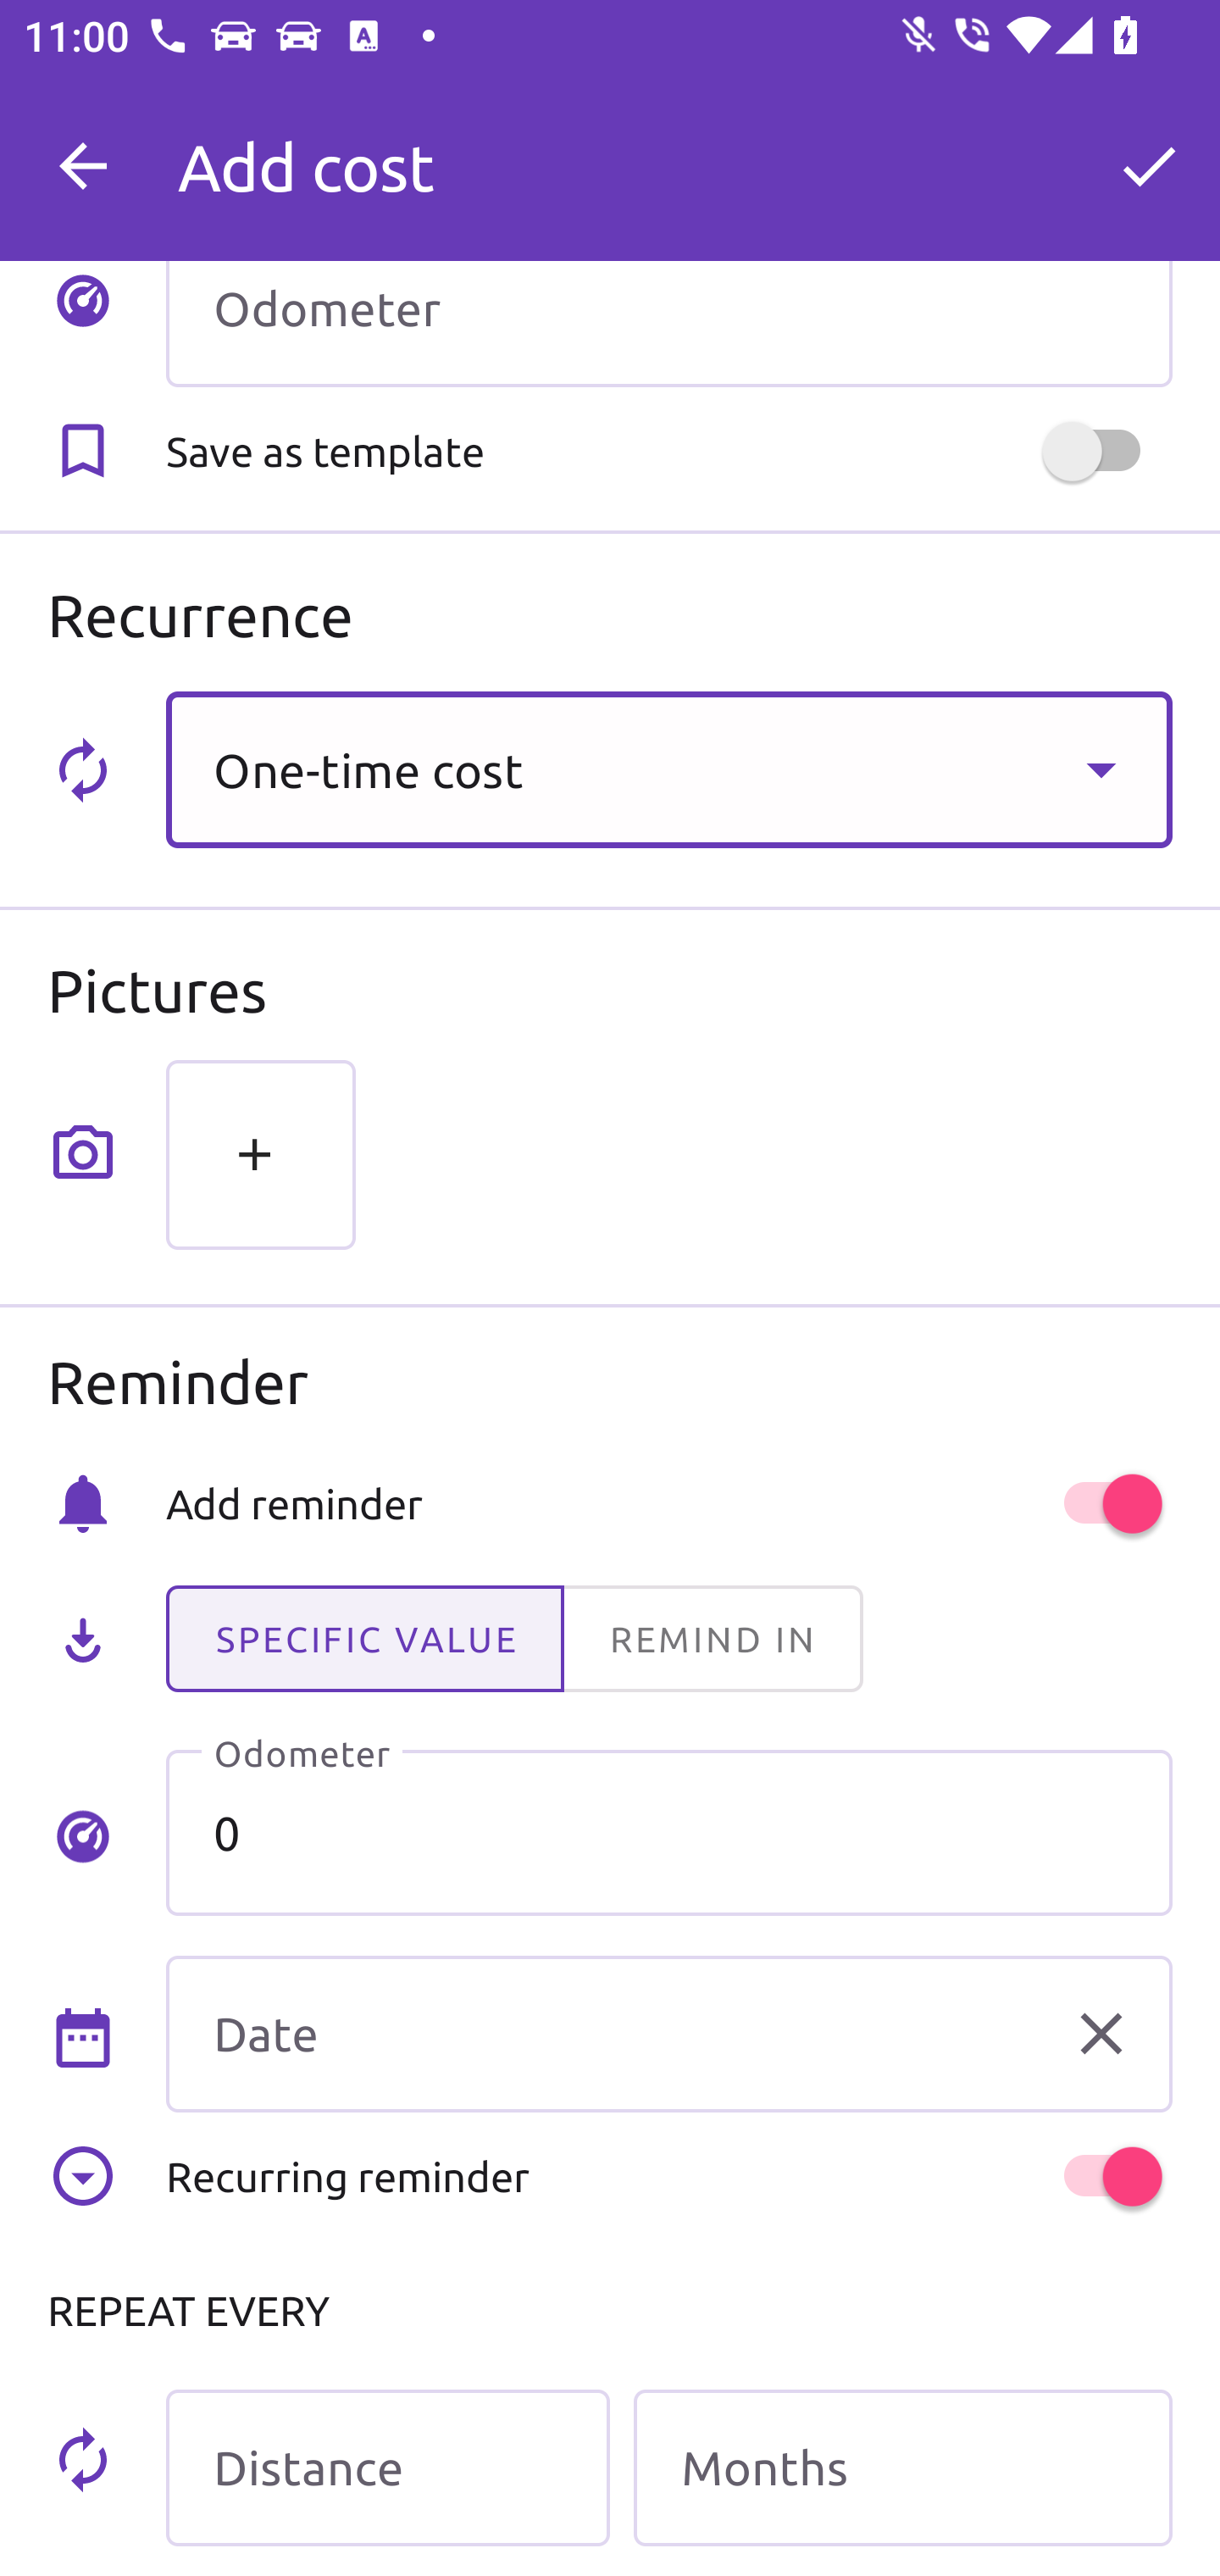 This screenshot has width=1220, height=2576. What do you see at coordinates (668, 1502) in the screenshot?
I see `Add reminder` at bounding box center [668, 1502].